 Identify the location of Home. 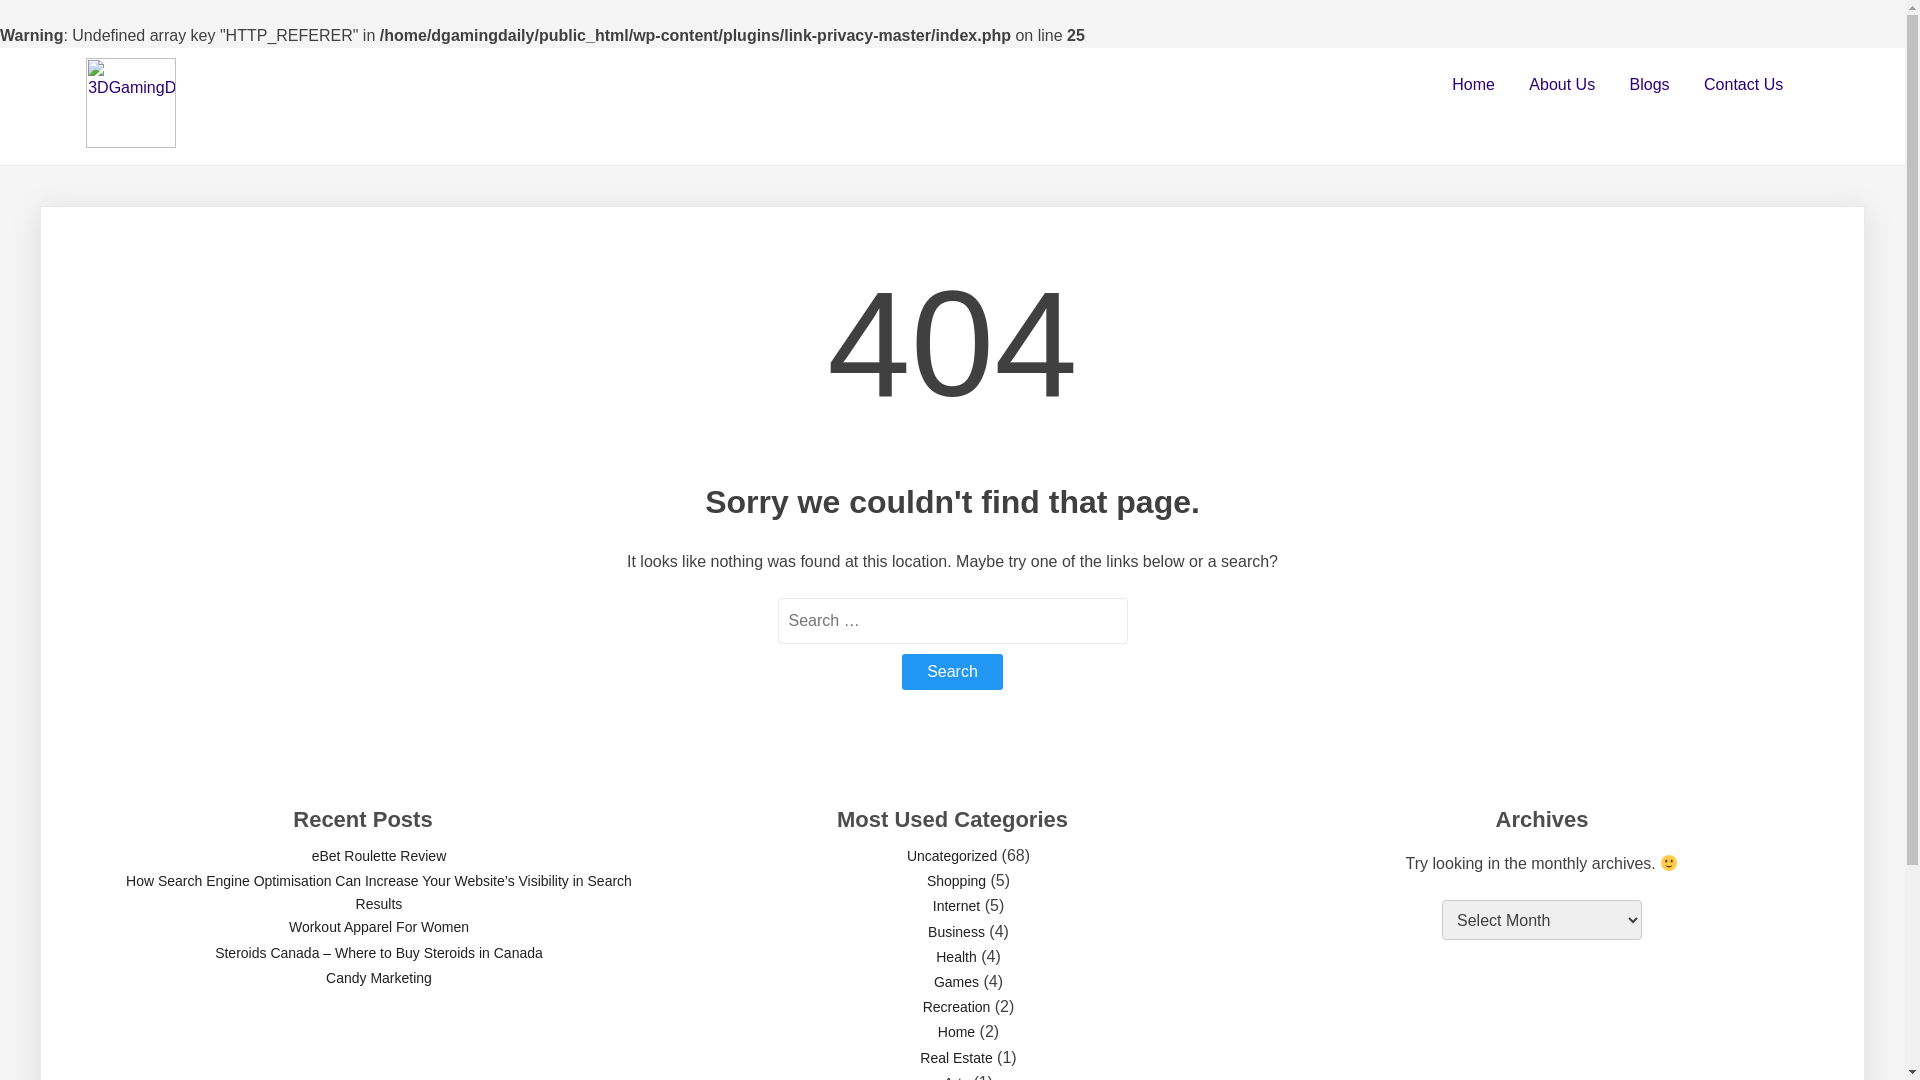
(956, 1032).